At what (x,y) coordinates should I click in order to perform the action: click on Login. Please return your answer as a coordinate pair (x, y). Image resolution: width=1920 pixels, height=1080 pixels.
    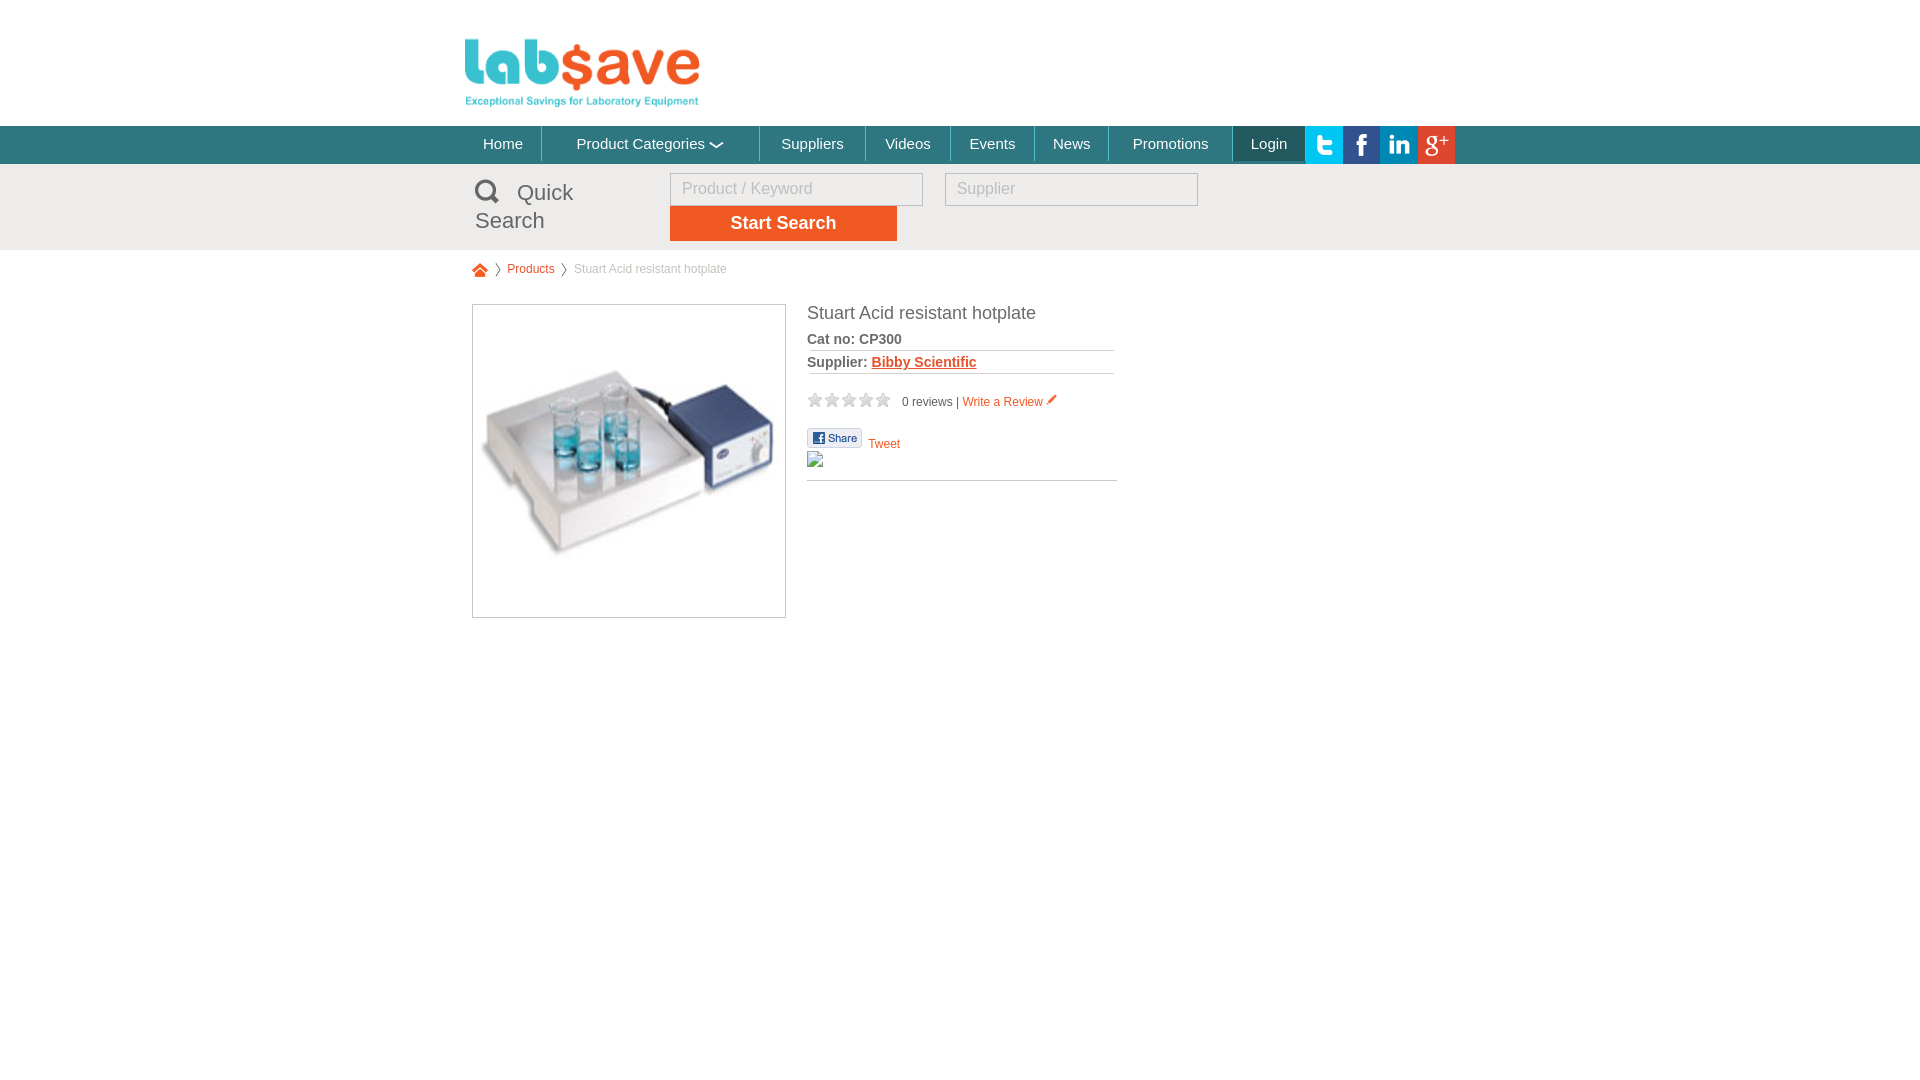
    Looking at the image, I should click on (1268, 143).